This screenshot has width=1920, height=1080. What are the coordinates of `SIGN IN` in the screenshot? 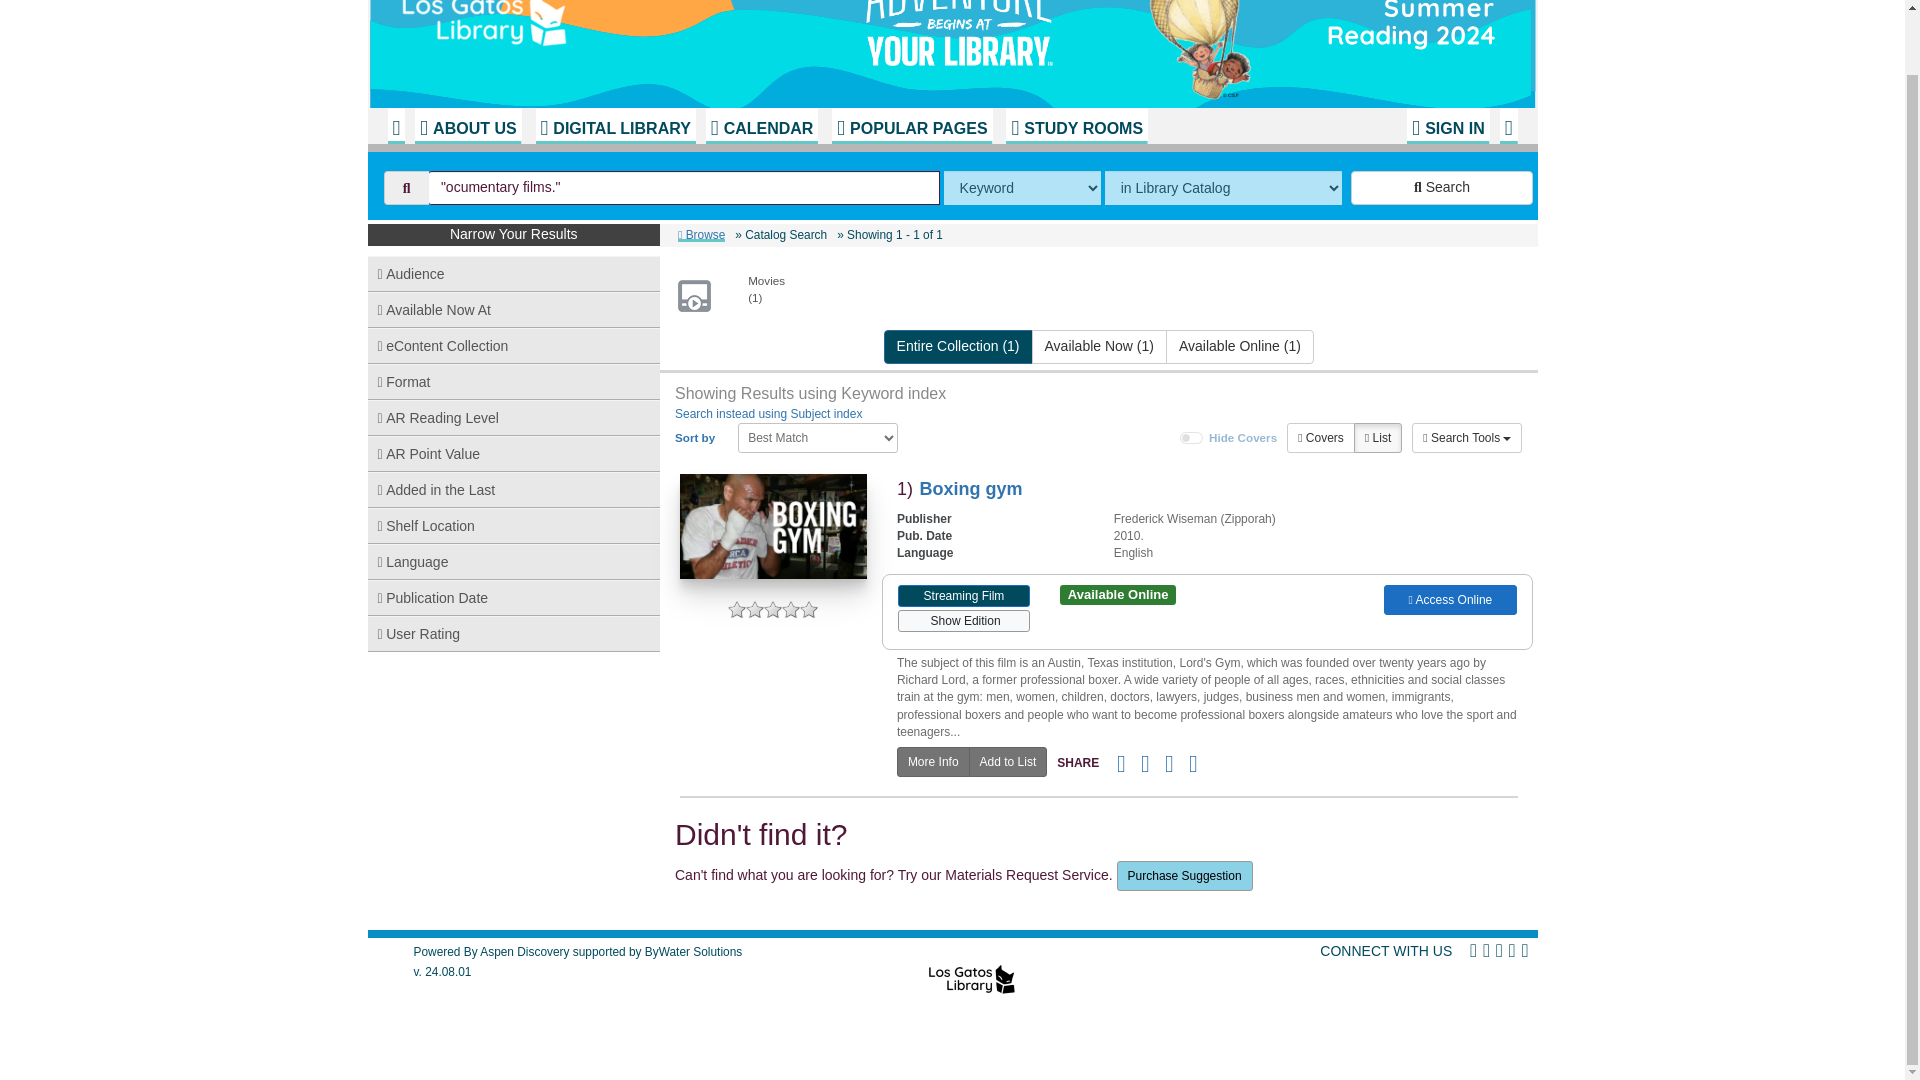 It's located at (1448, 126).